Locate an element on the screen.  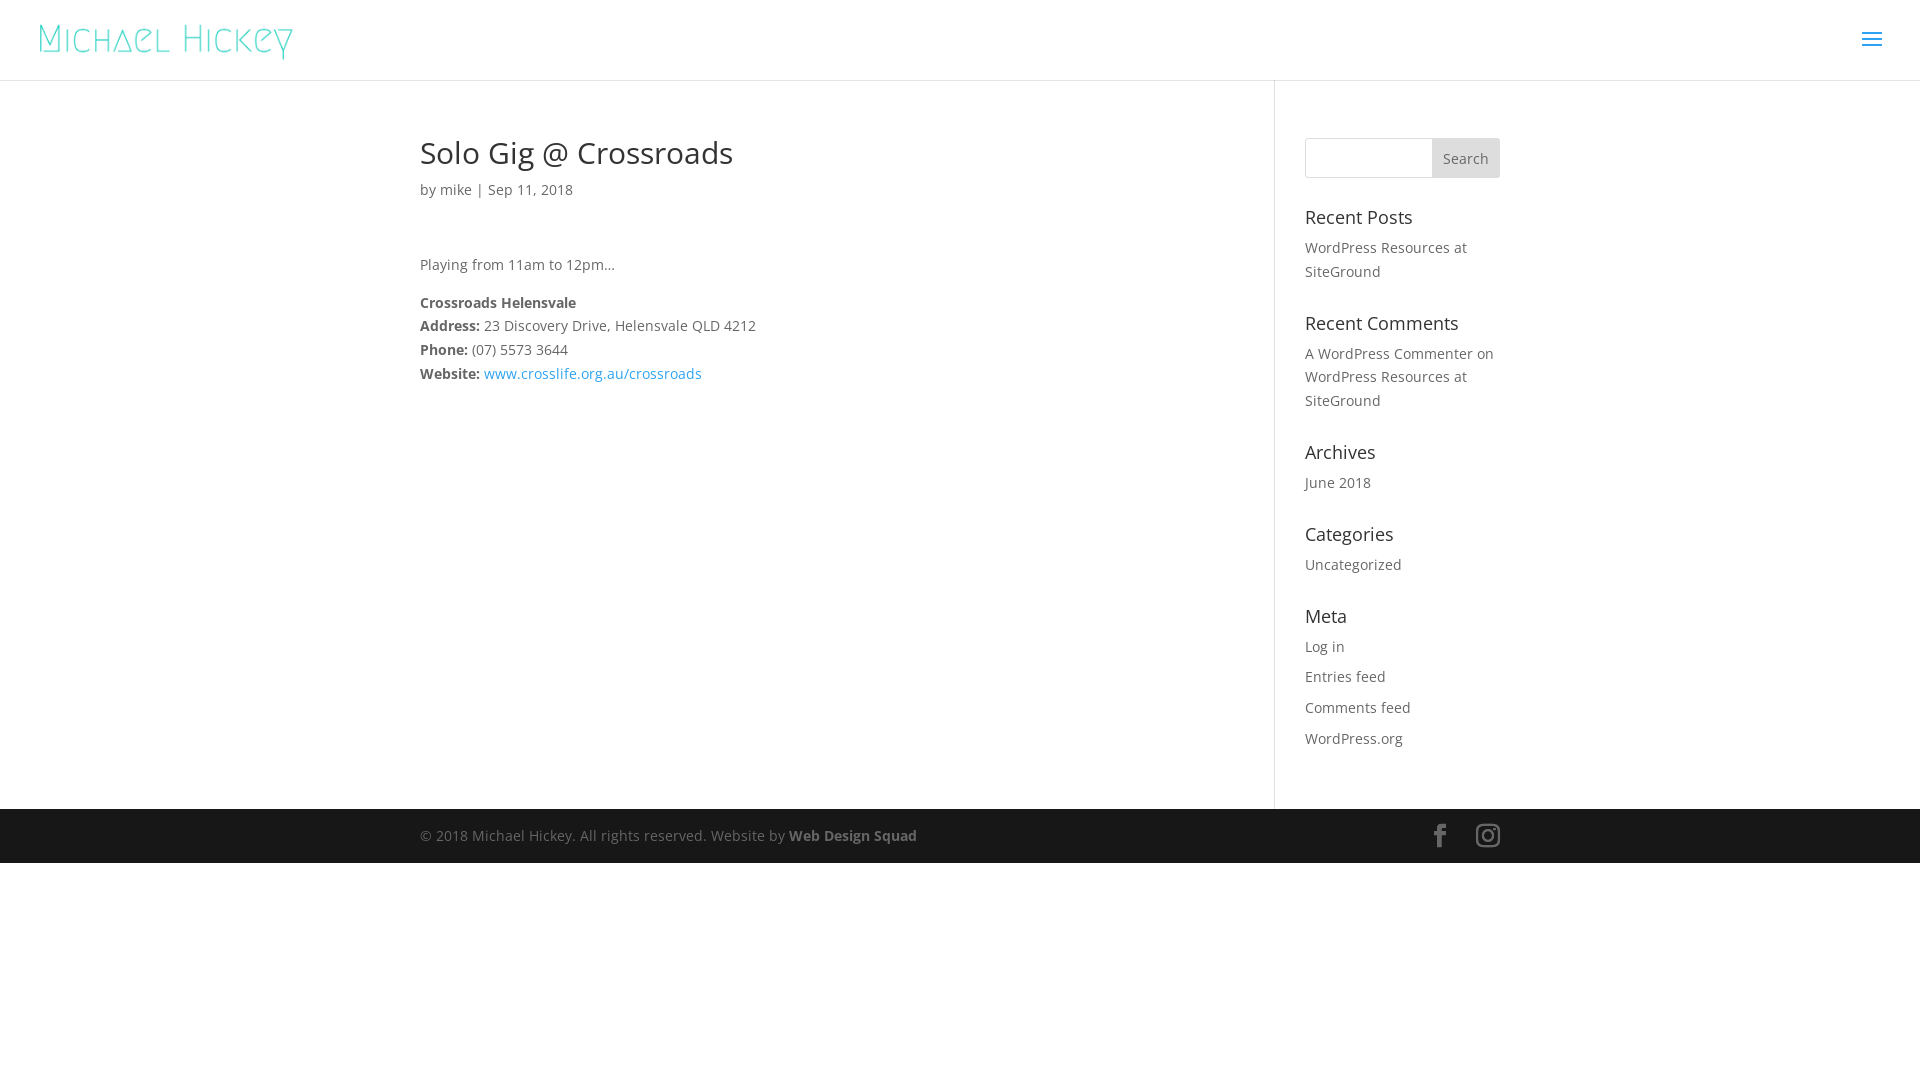
Entries feed is located at coordinates (1346, 676).